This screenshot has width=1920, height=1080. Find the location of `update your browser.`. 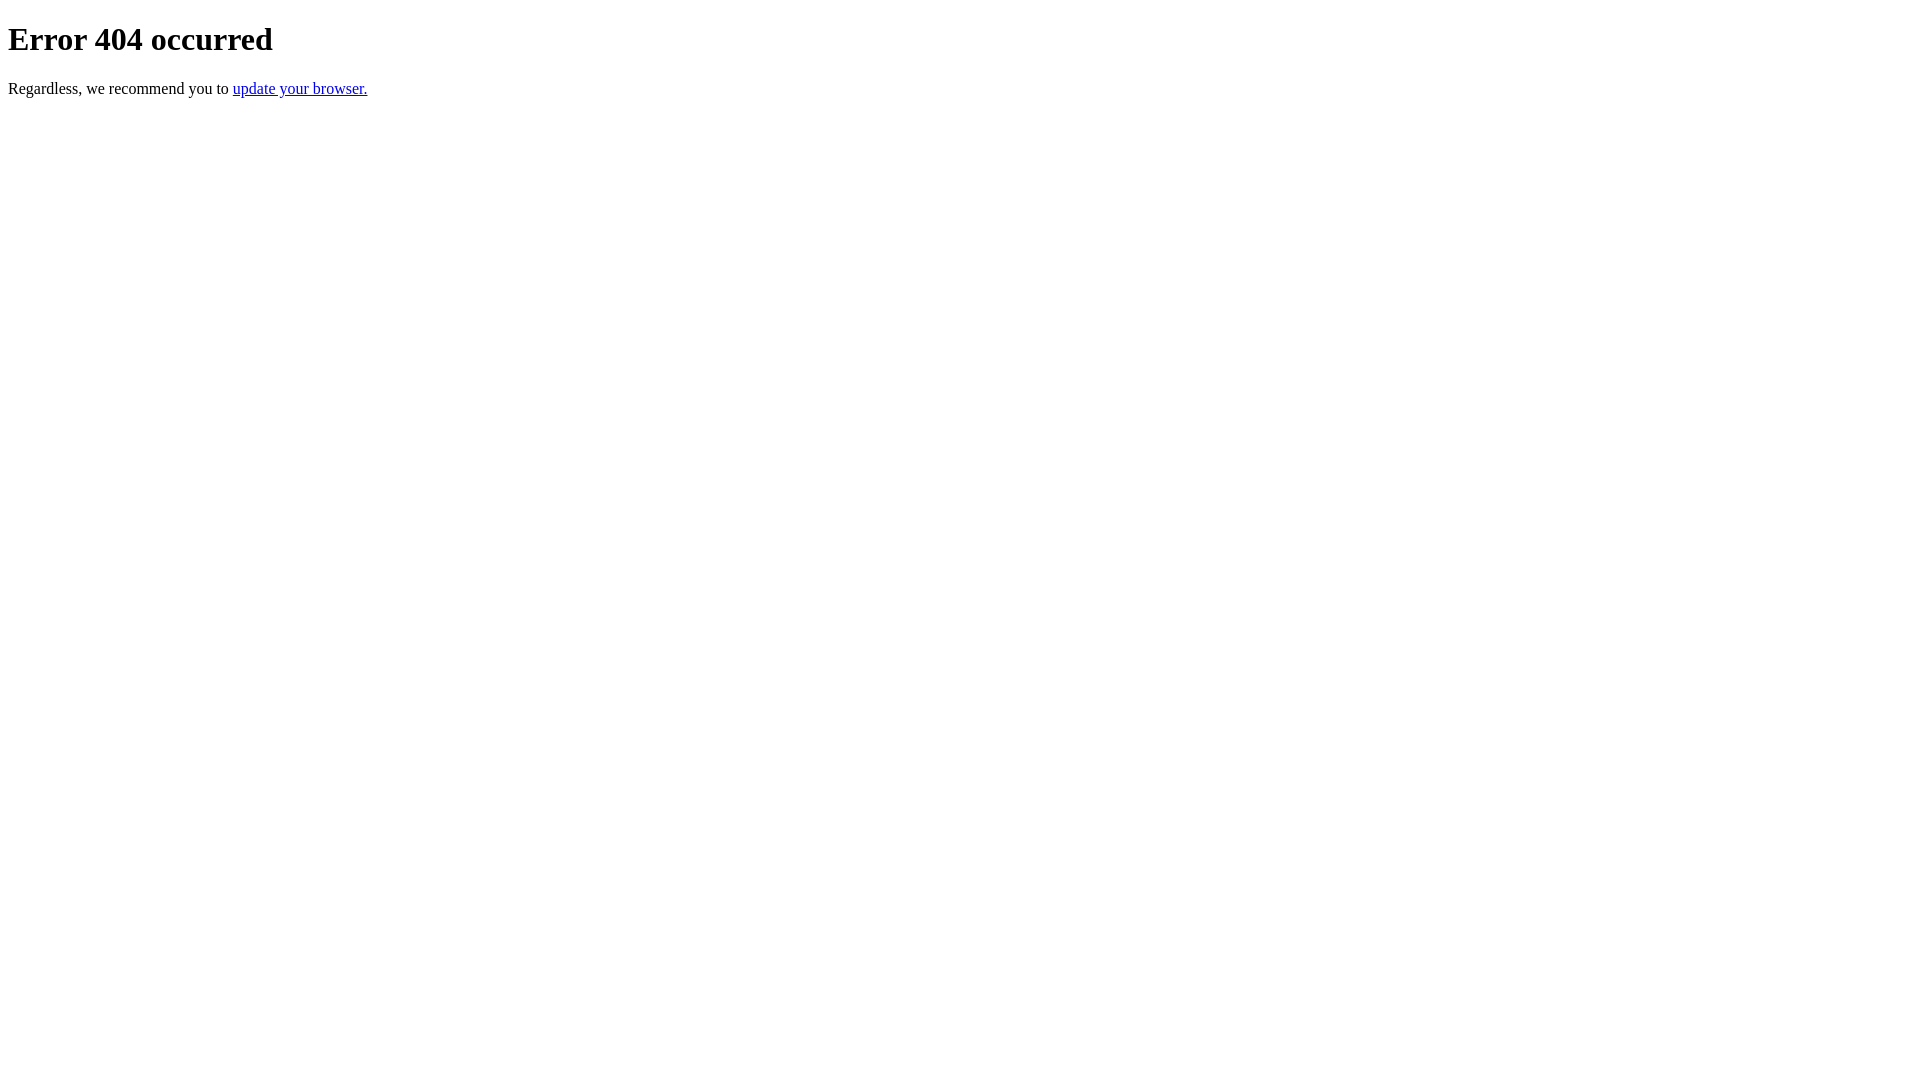

update your browser. is located at coordinates (300, 88).